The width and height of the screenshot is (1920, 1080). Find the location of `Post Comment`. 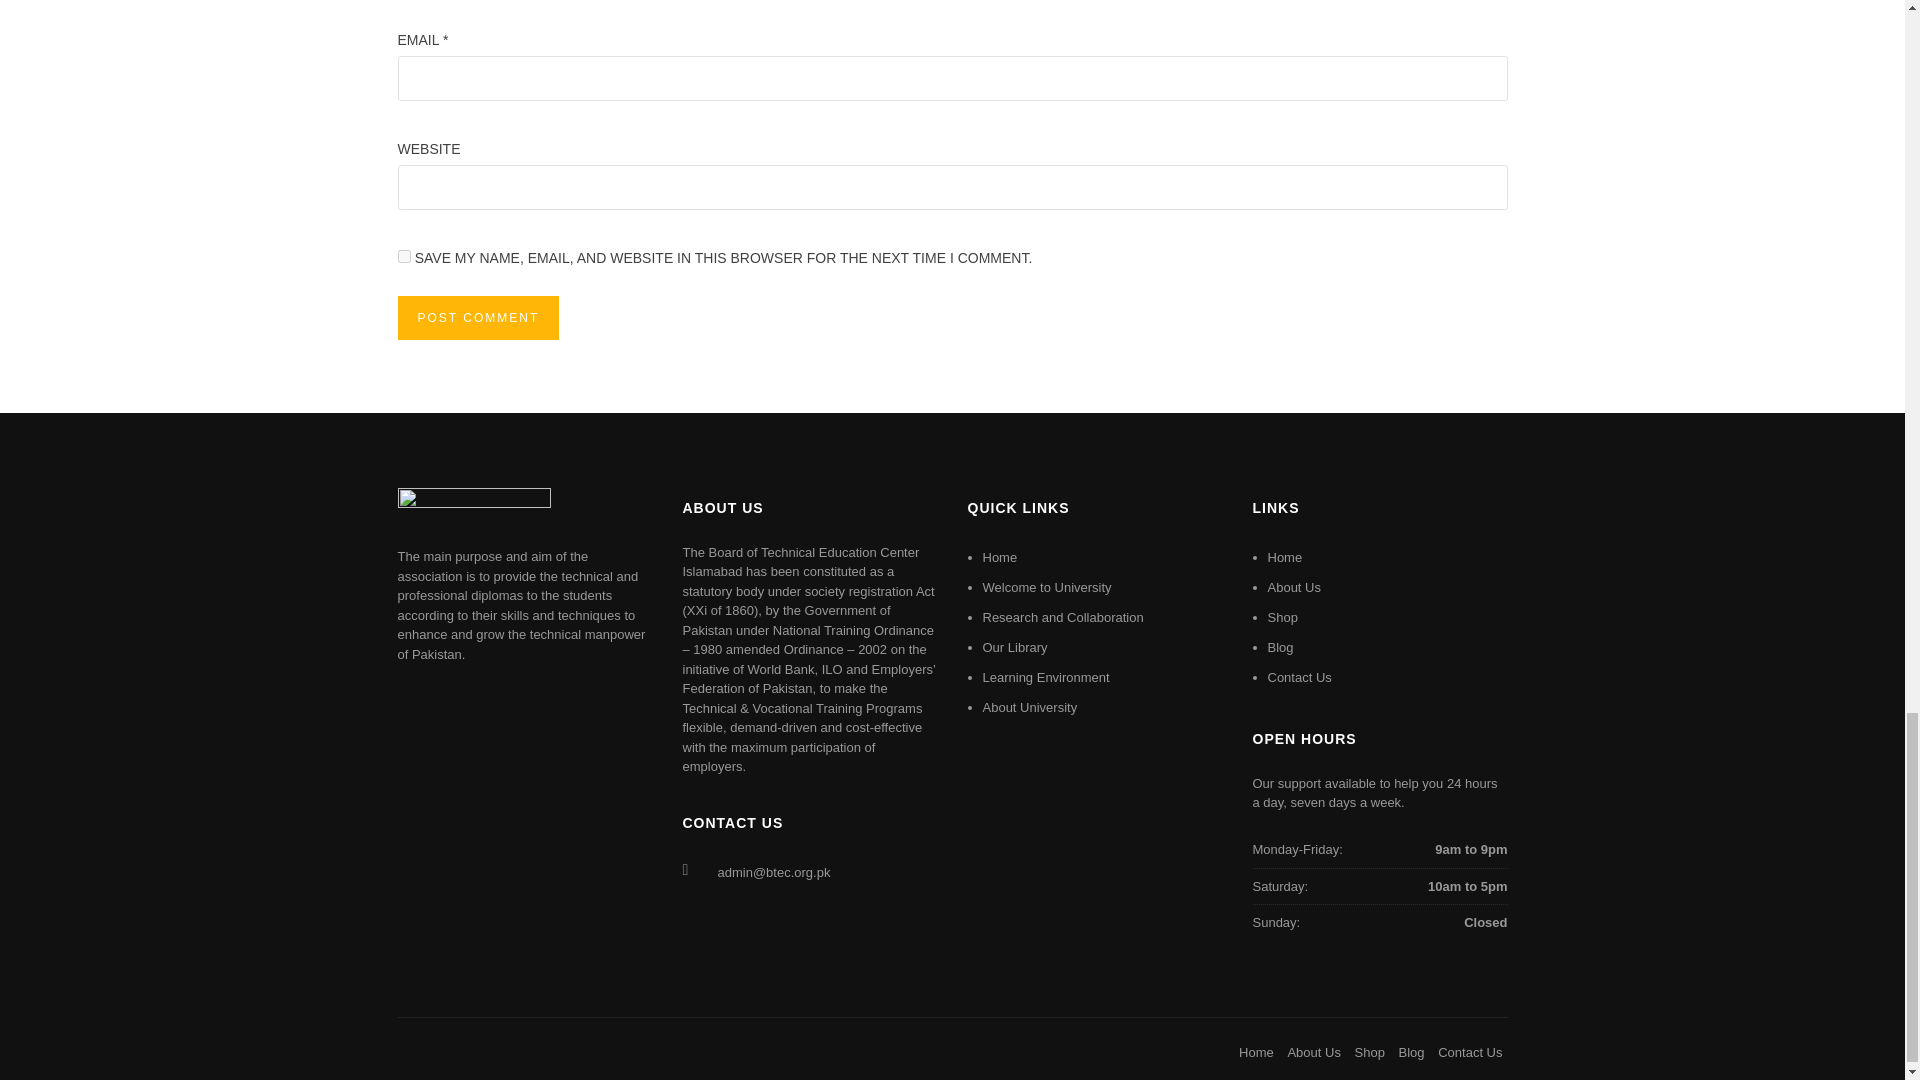

Post Comment is located at coordinates (478, 318).